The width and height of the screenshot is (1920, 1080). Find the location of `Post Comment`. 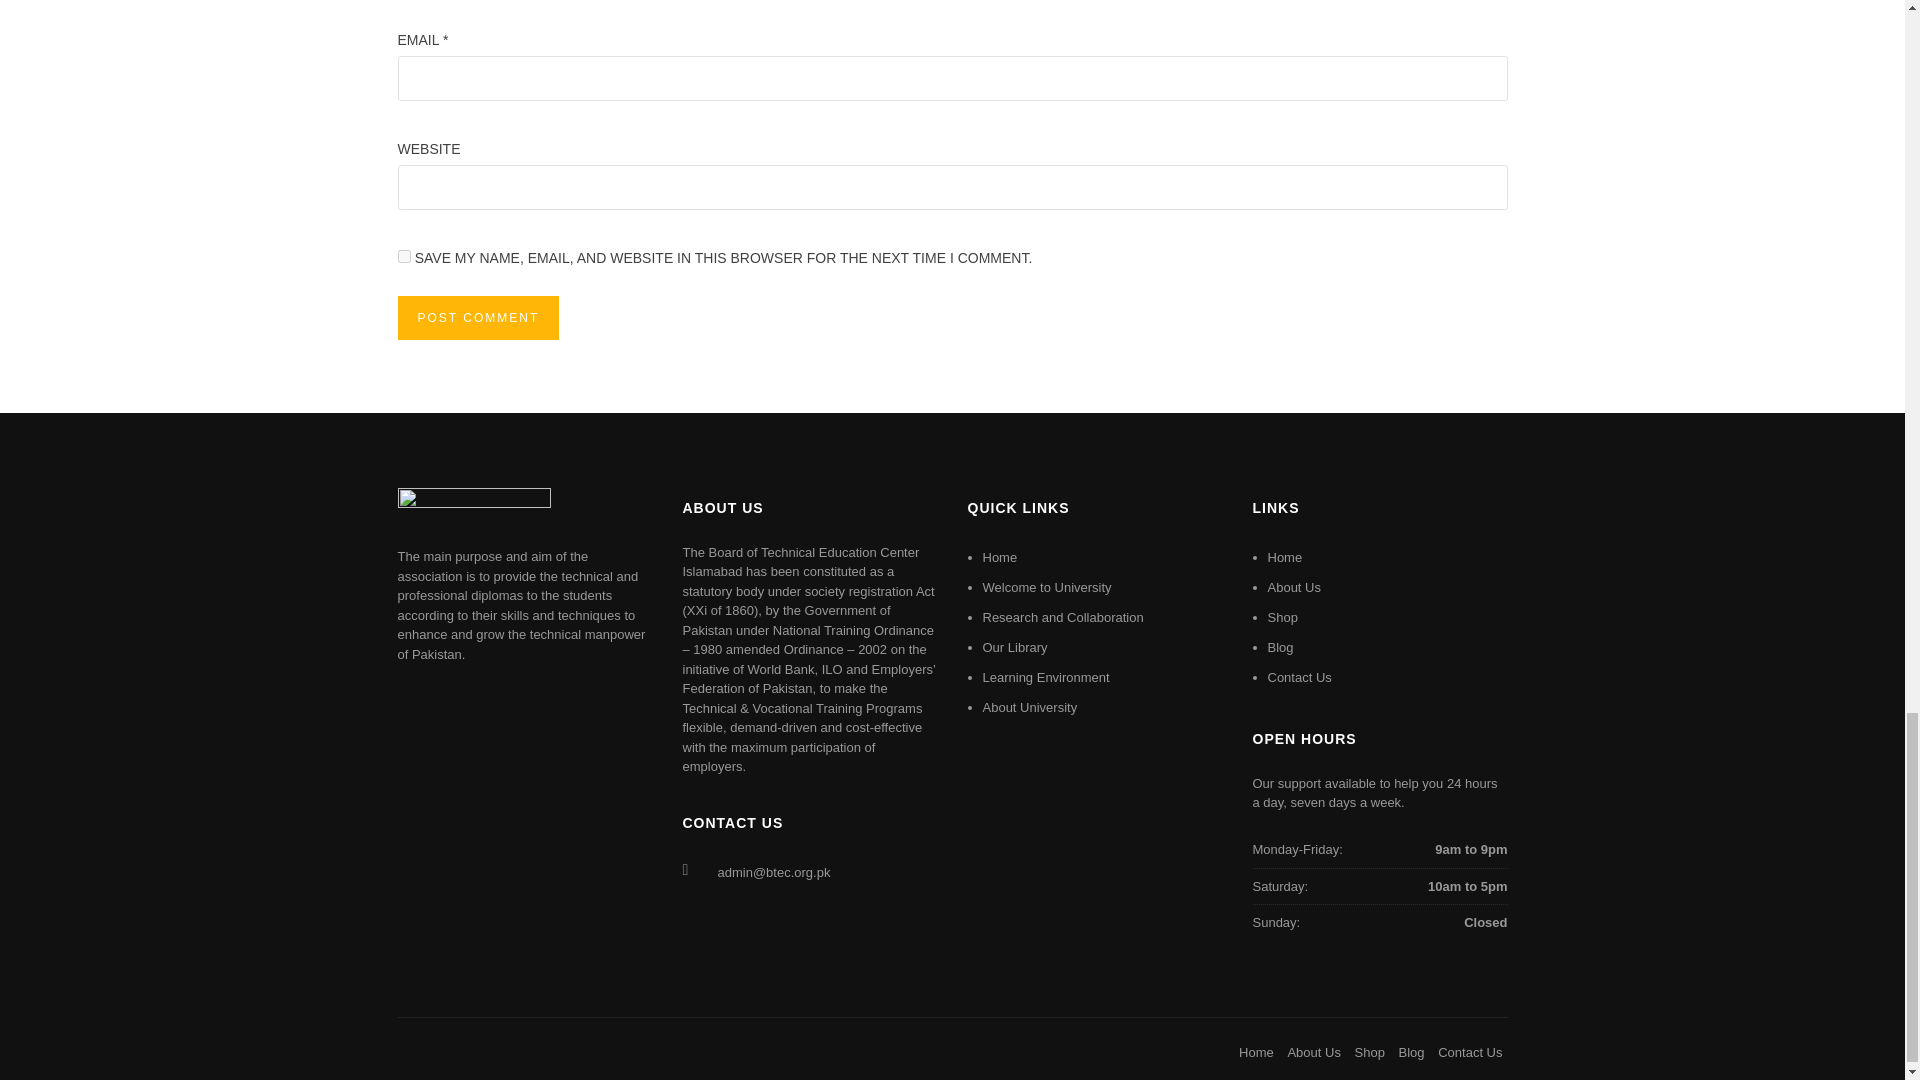

Post Comment is located at coordinates (478, 318).